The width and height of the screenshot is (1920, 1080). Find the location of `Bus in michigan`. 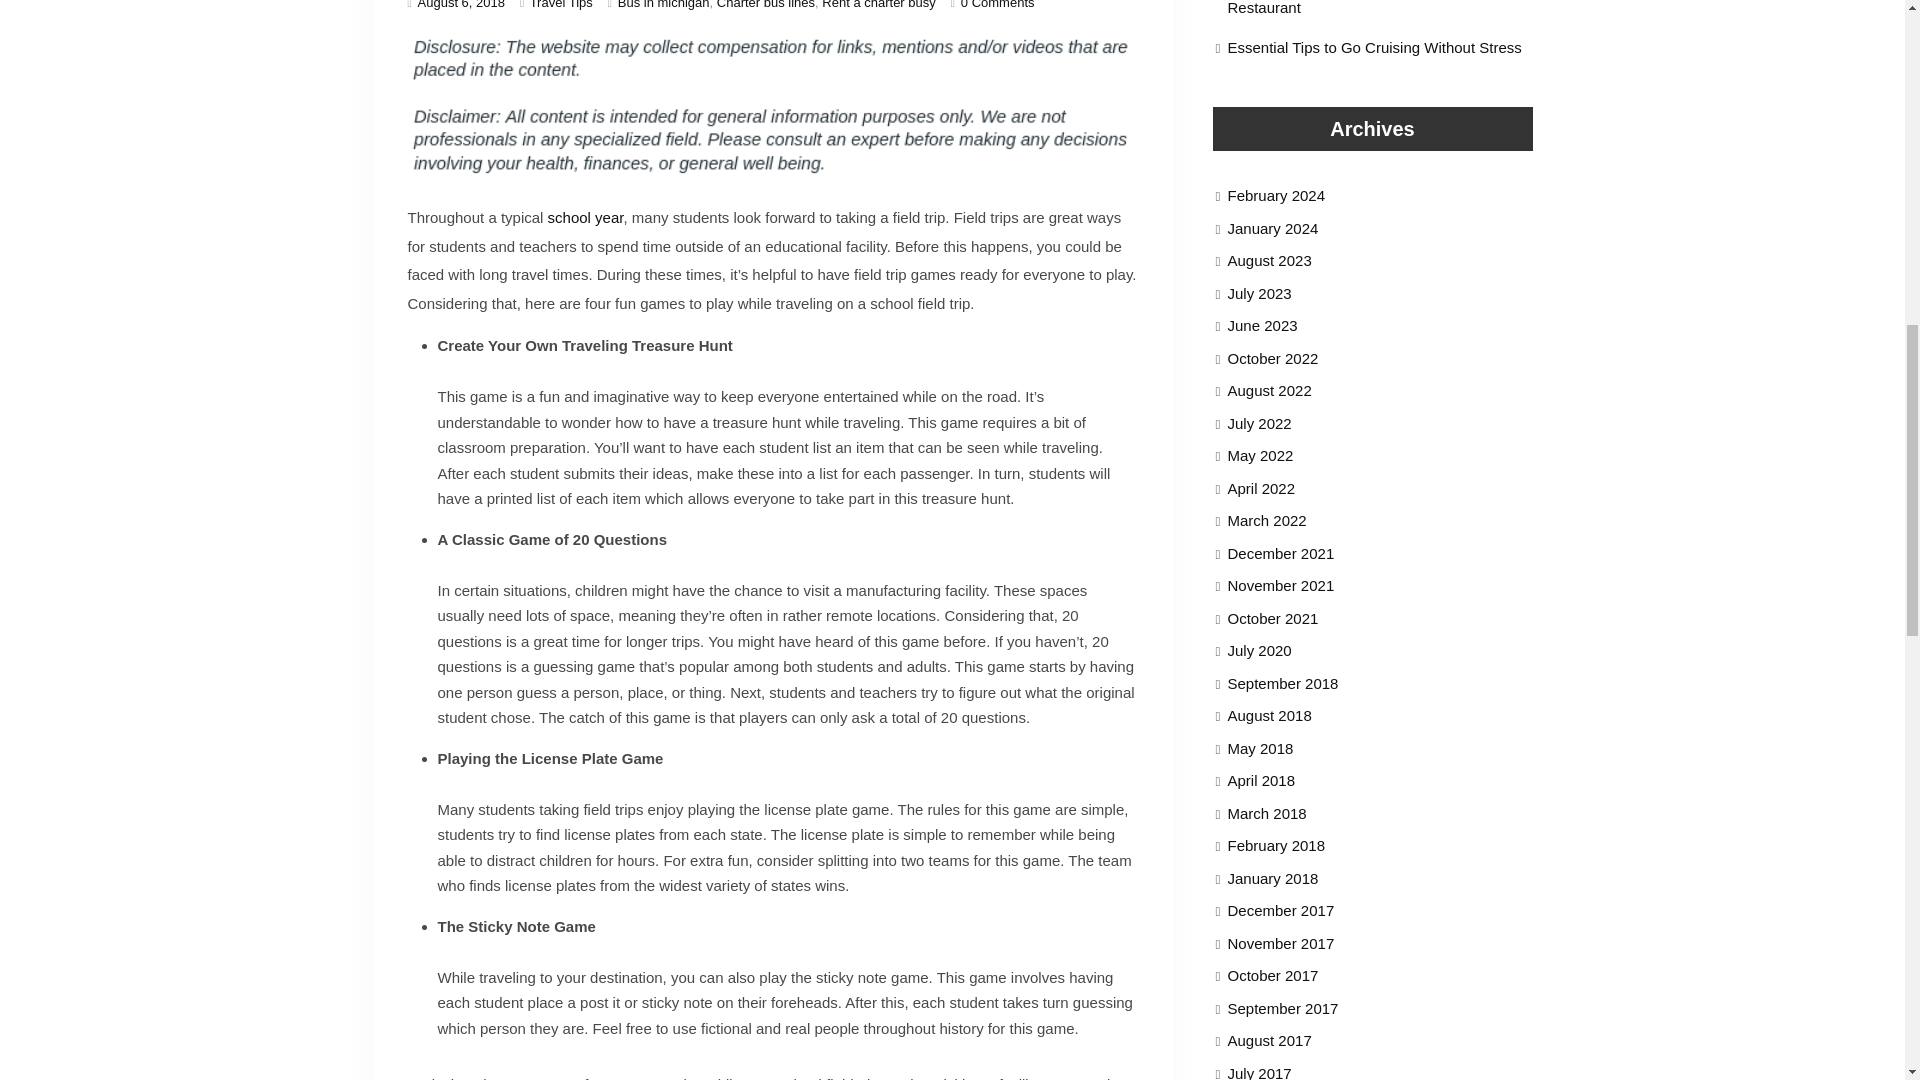

Bus in michigan is located at coordinates (664, 4).